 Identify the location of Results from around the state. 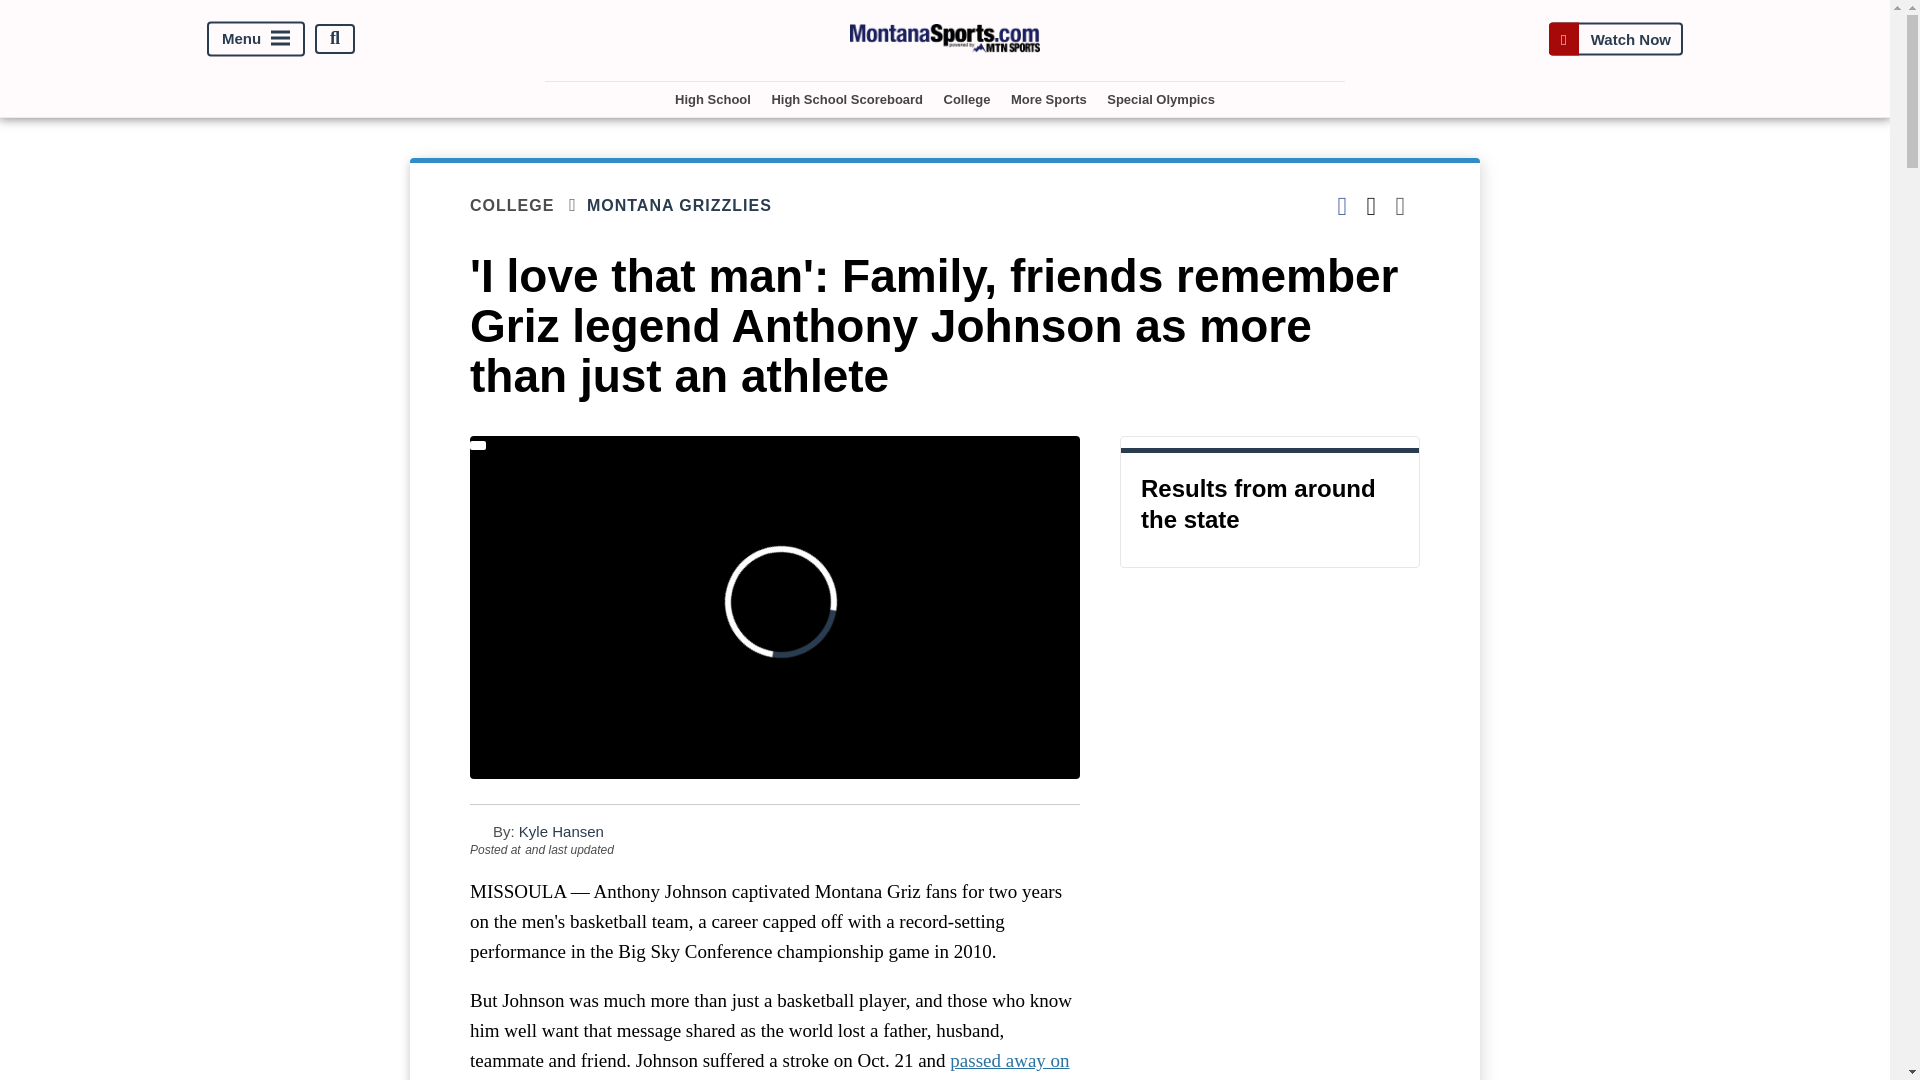
(1270, 502).